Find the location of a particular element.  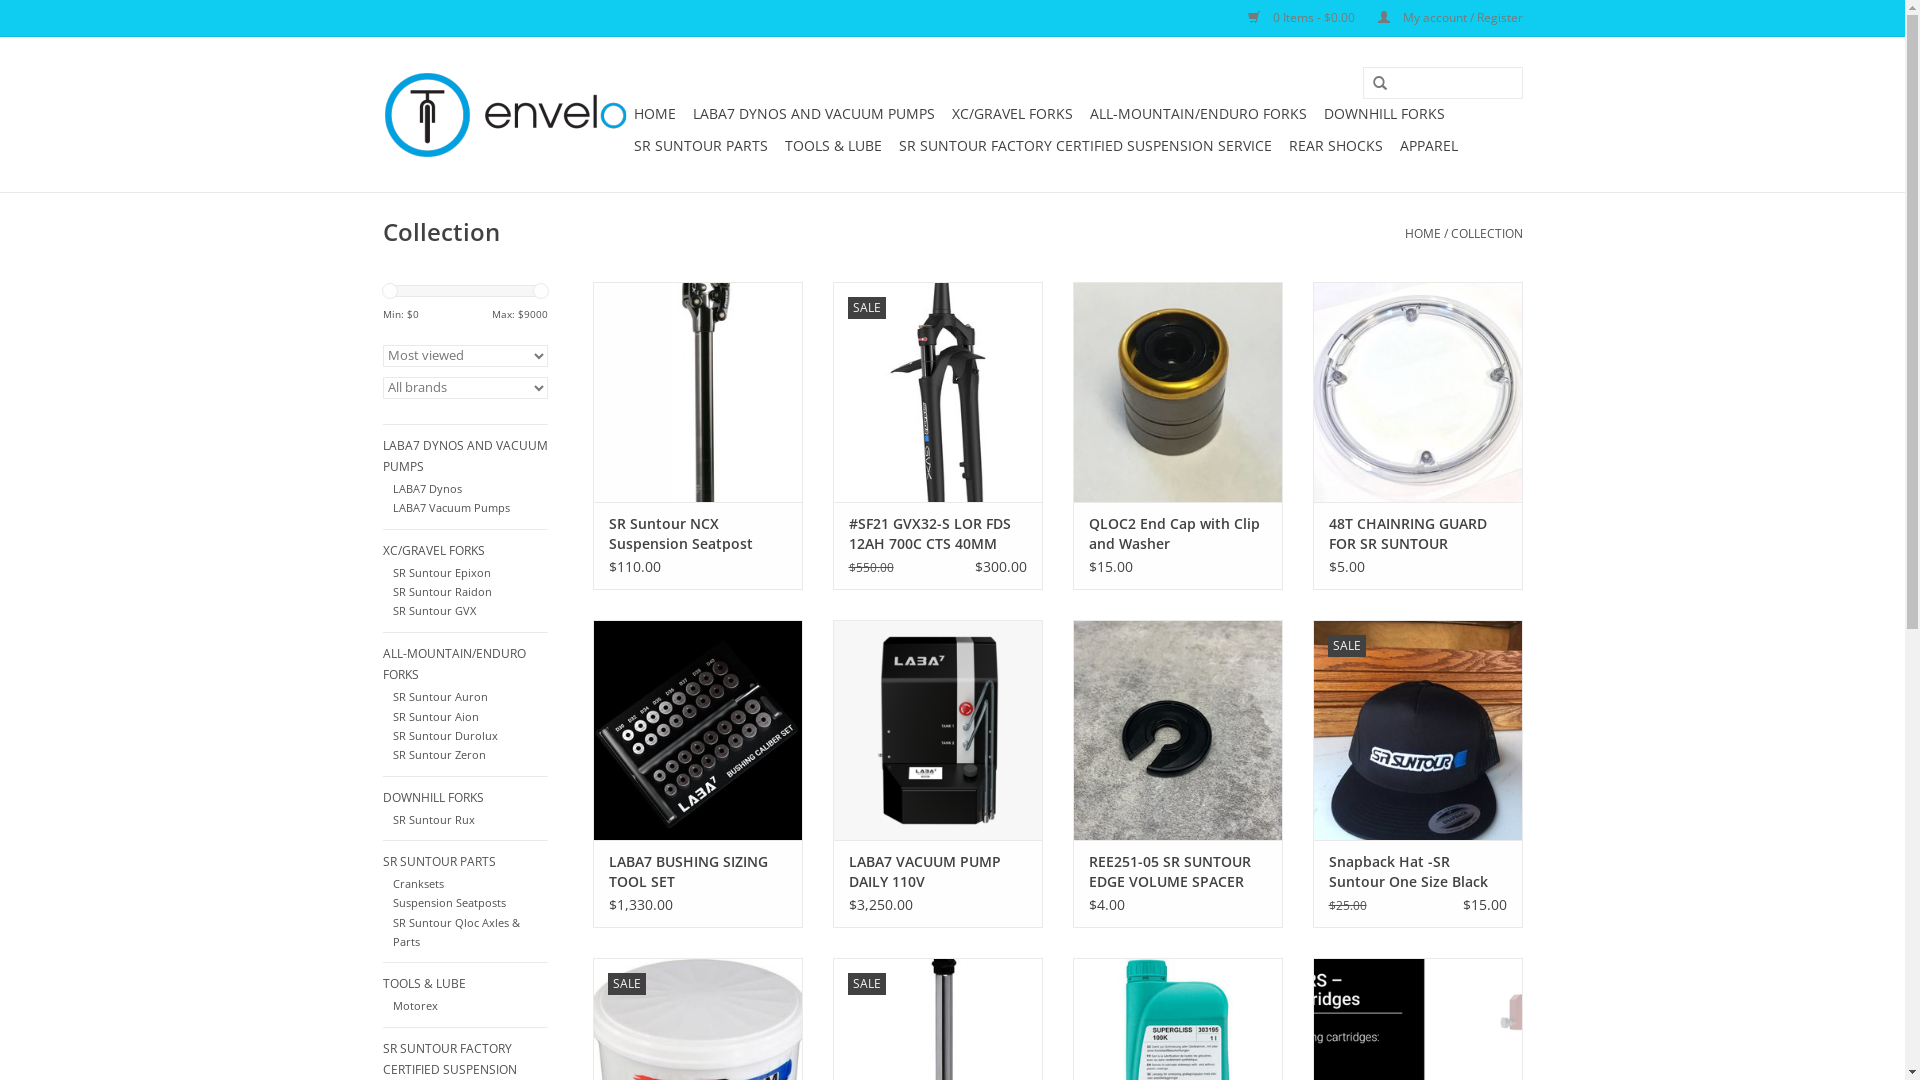

SR Suntour Durolux is located at coordinates (446, 736).